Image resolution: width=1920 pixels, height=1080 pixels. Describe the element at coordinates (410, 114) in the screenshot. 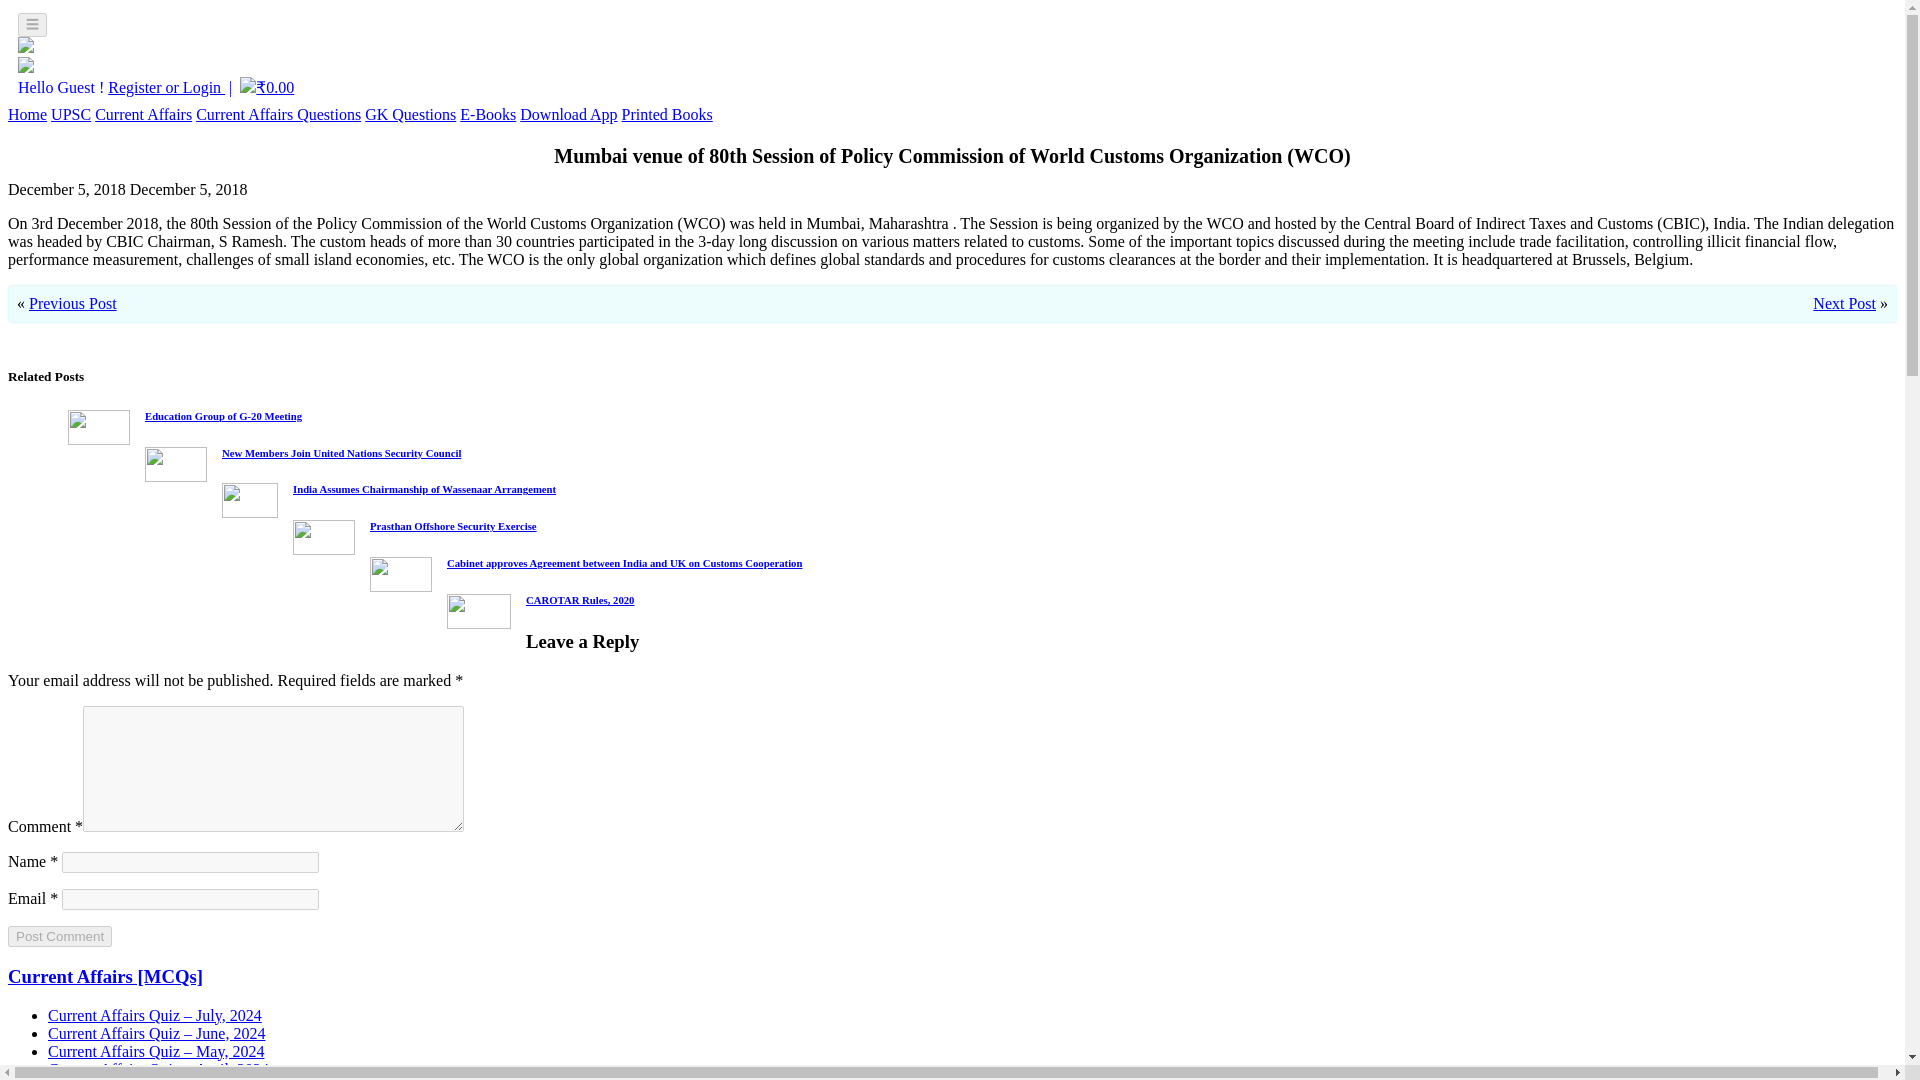

I see `GK Questions` at that location.